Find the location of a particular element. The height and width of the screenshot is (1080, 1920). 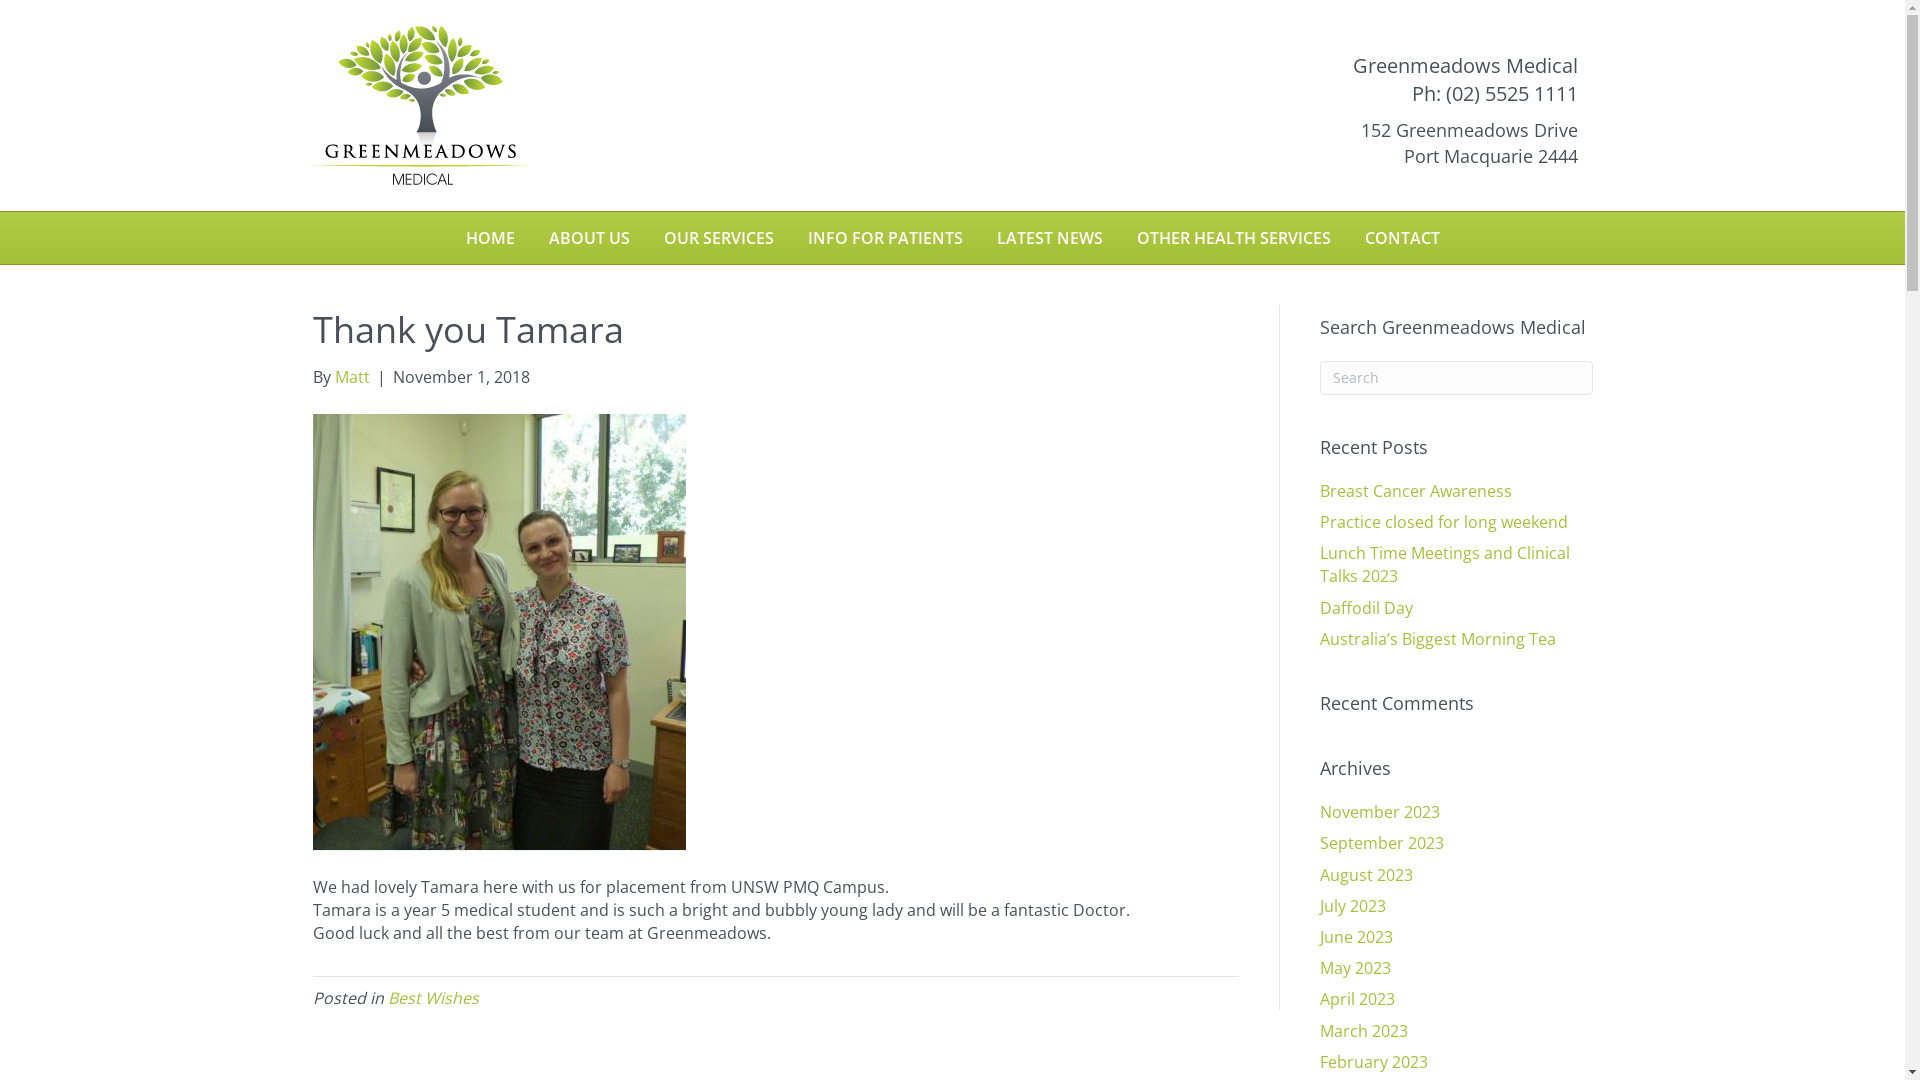

HOME is located at coordinates (490, 238).